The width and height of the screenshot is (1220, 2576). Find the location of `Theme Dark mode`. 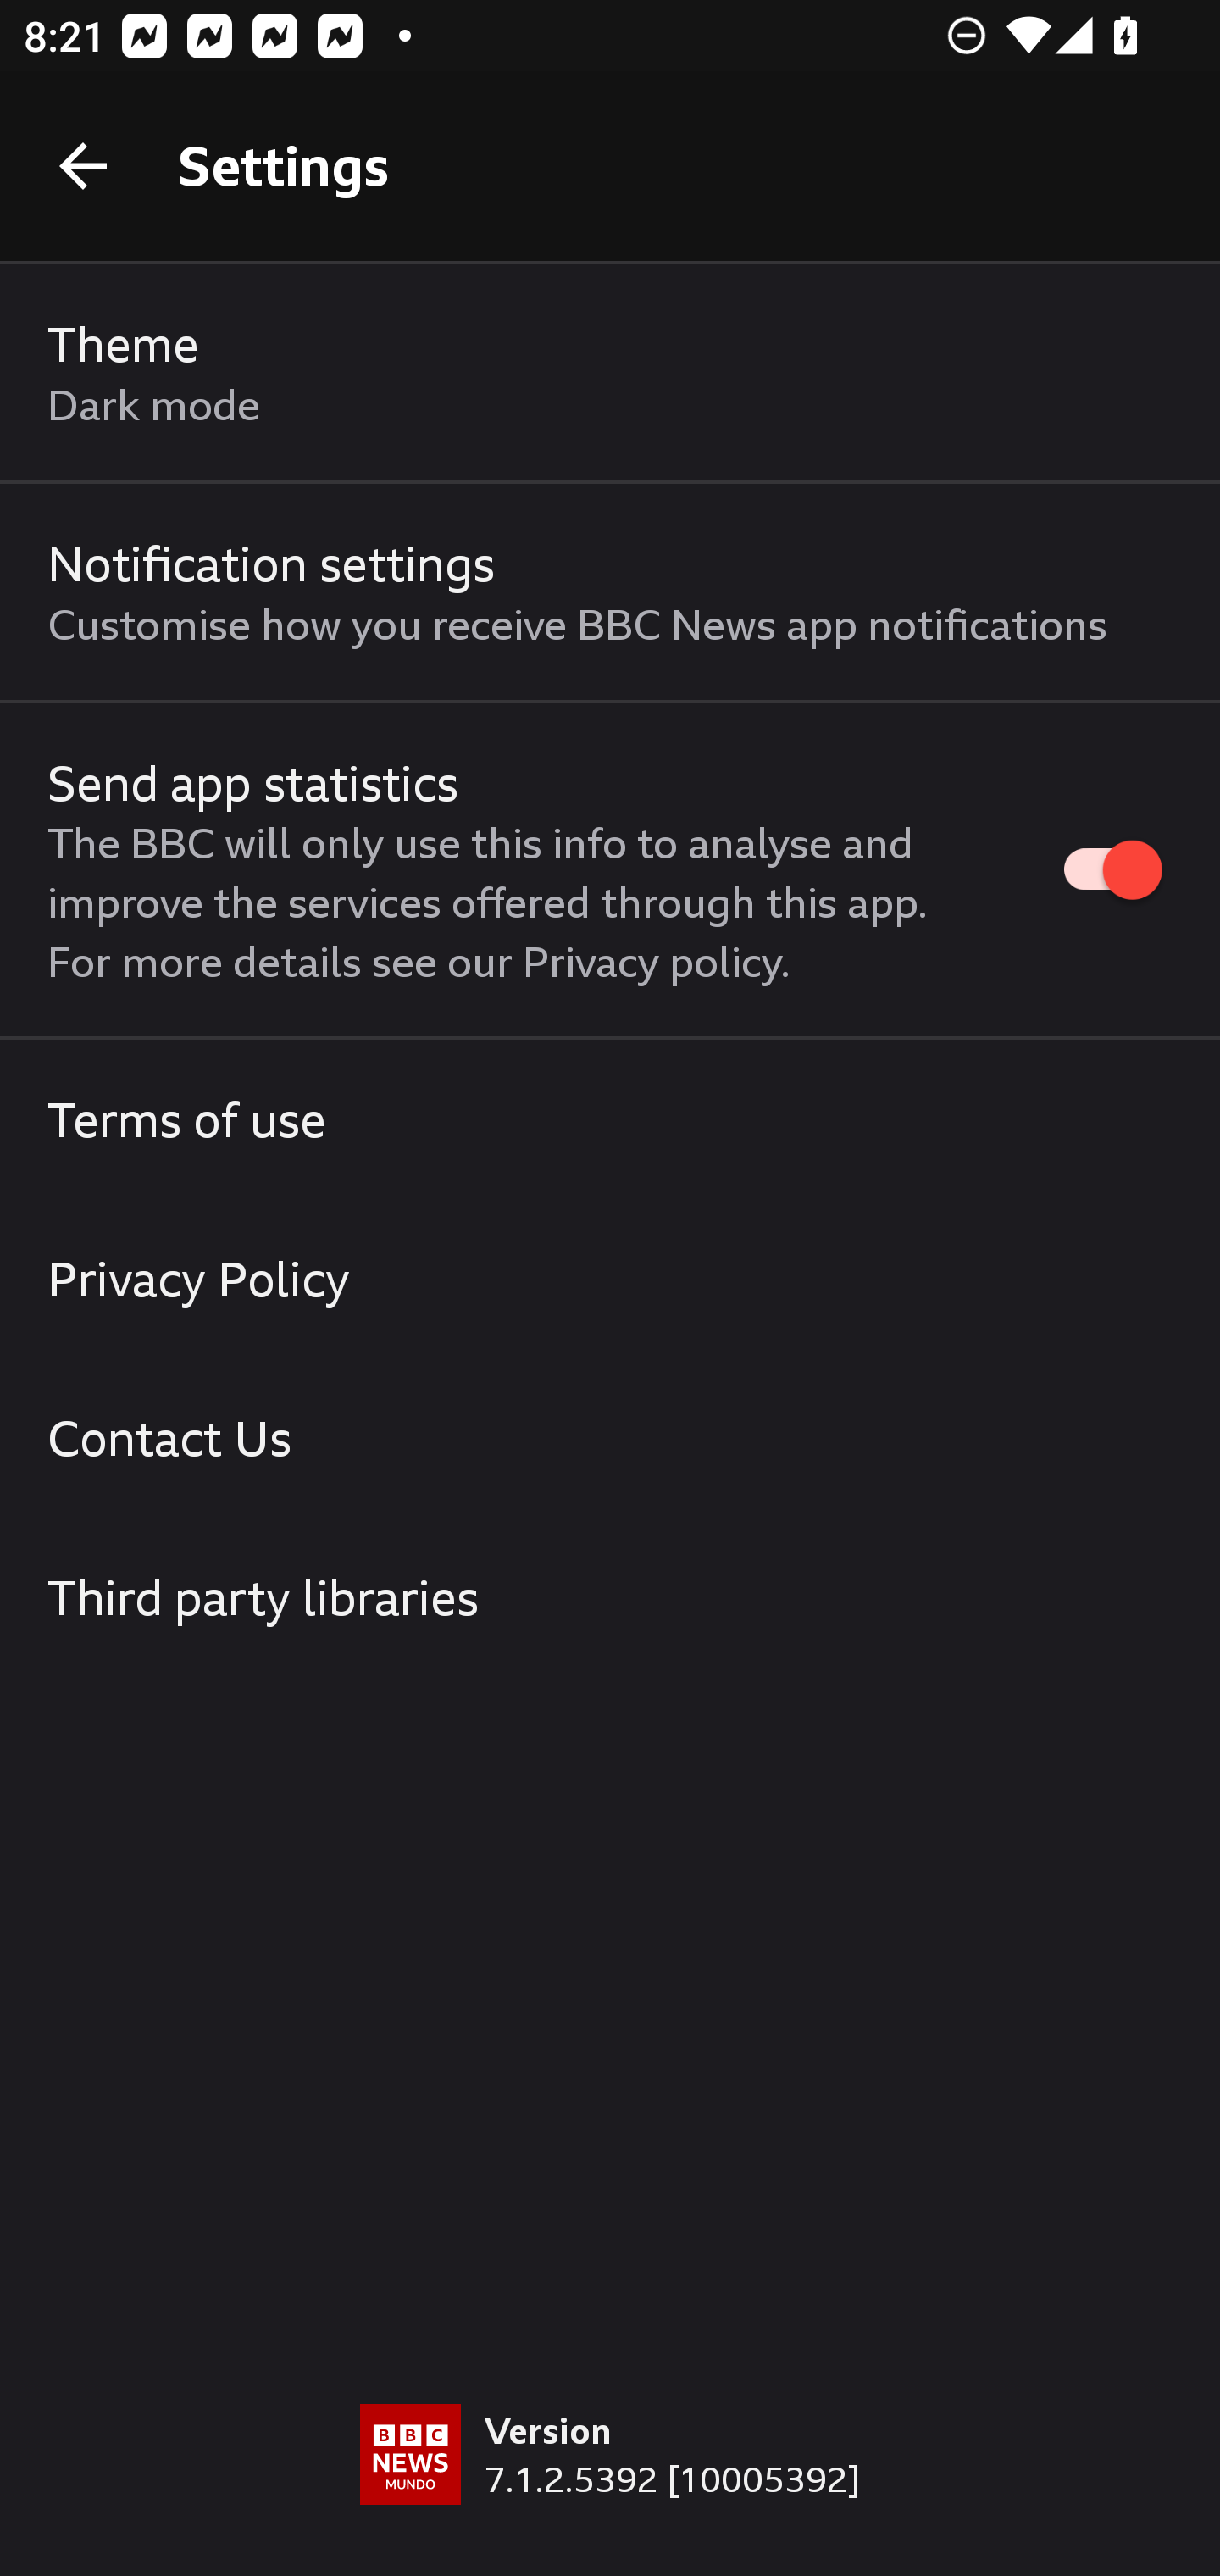

Theme Dark mode is located at coordinates (610, 373).